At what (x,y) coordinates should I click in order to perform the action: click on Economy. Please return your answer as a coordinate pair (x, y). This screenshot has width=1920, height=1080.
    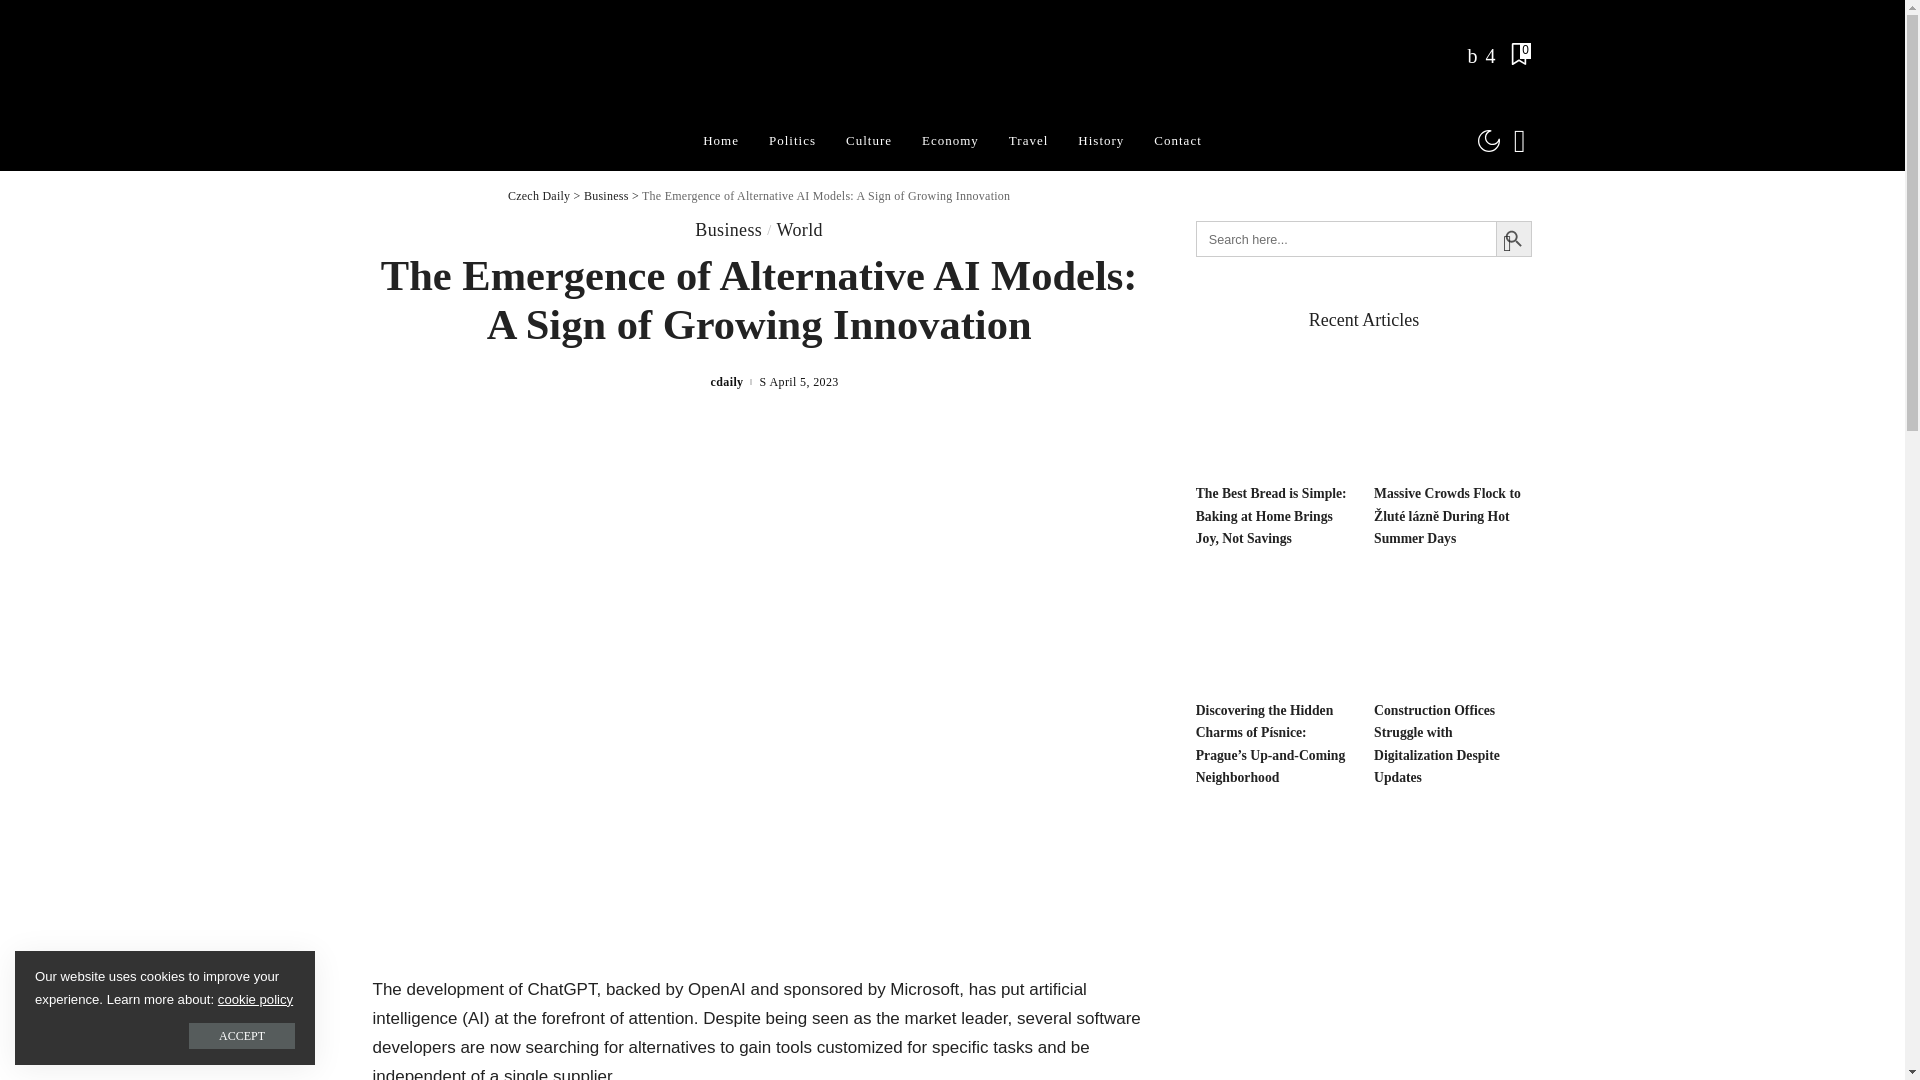
    Looking at the image, I should click on (950, 140).